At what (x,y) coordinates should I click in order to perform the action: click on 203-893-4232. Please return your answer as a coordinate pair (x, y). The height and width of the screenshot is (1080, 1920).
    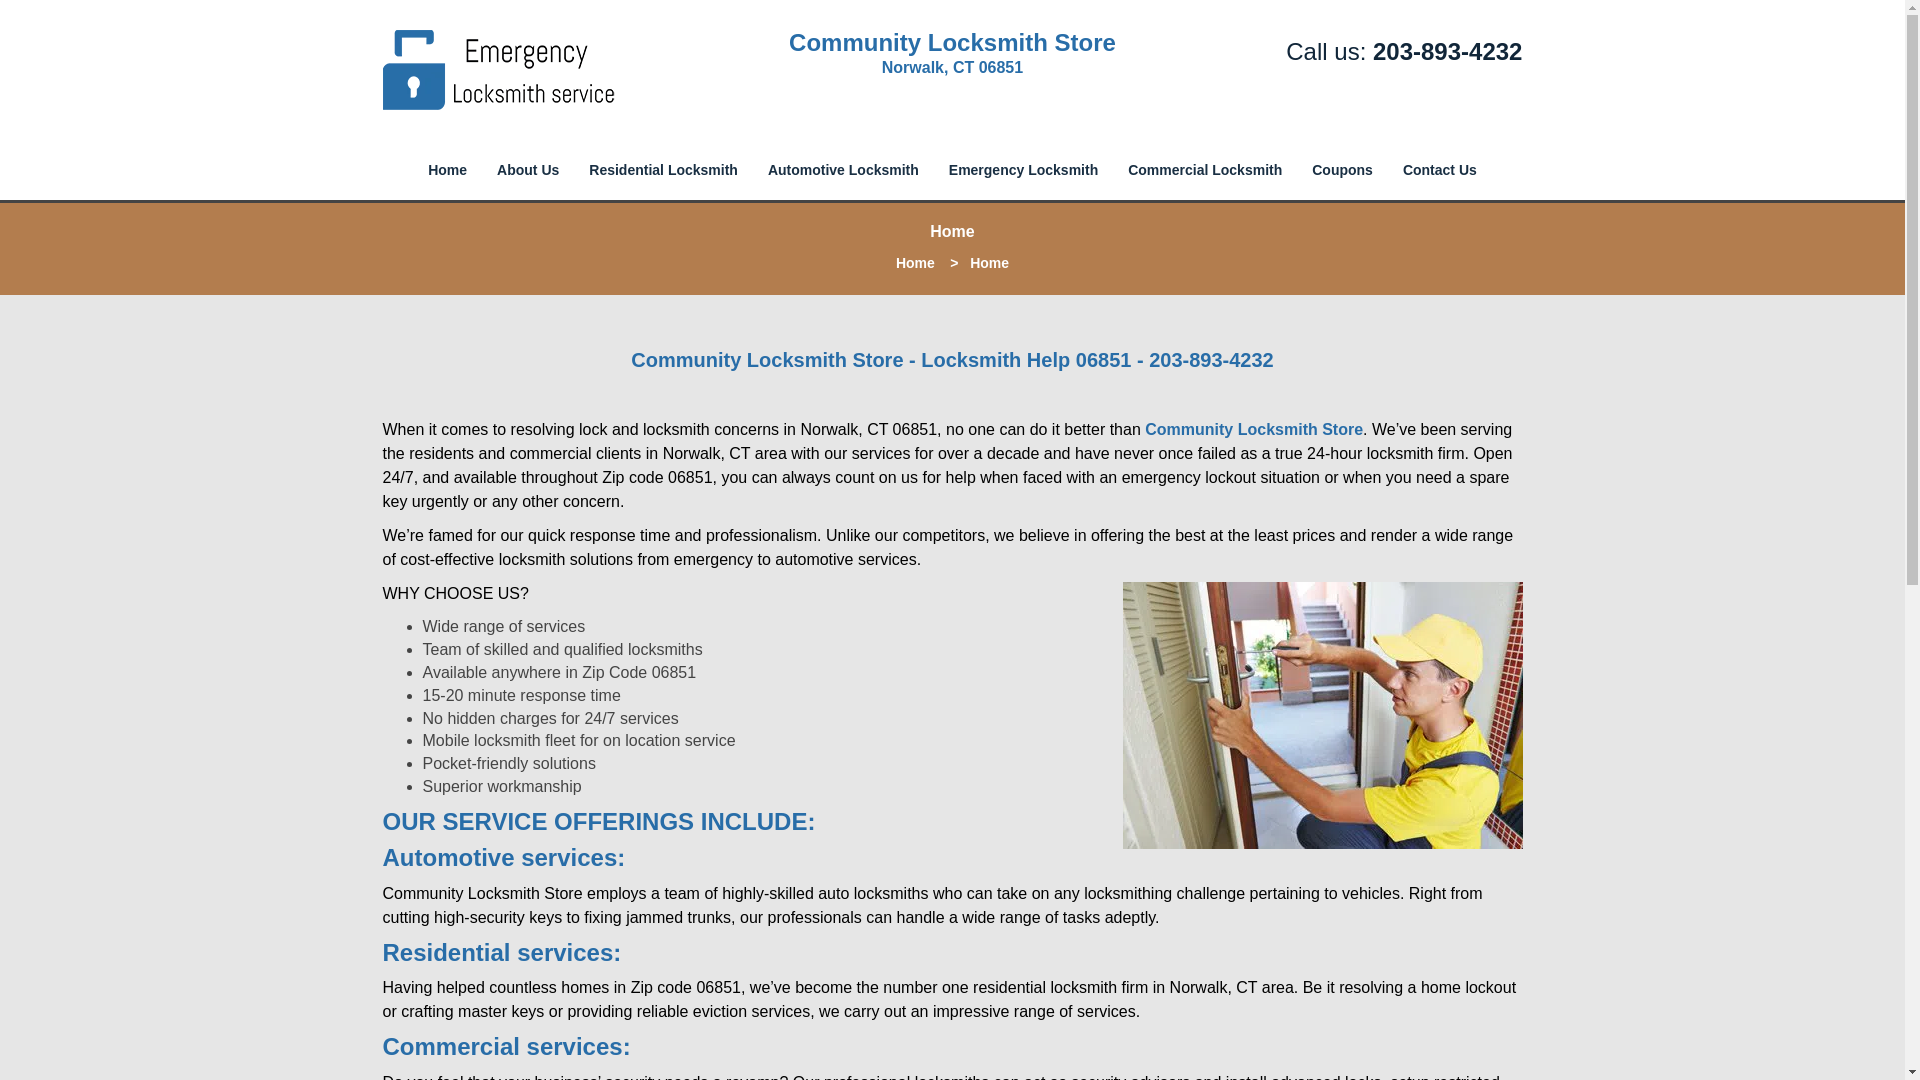
    Looking at the image, I should click on (1211, 360).